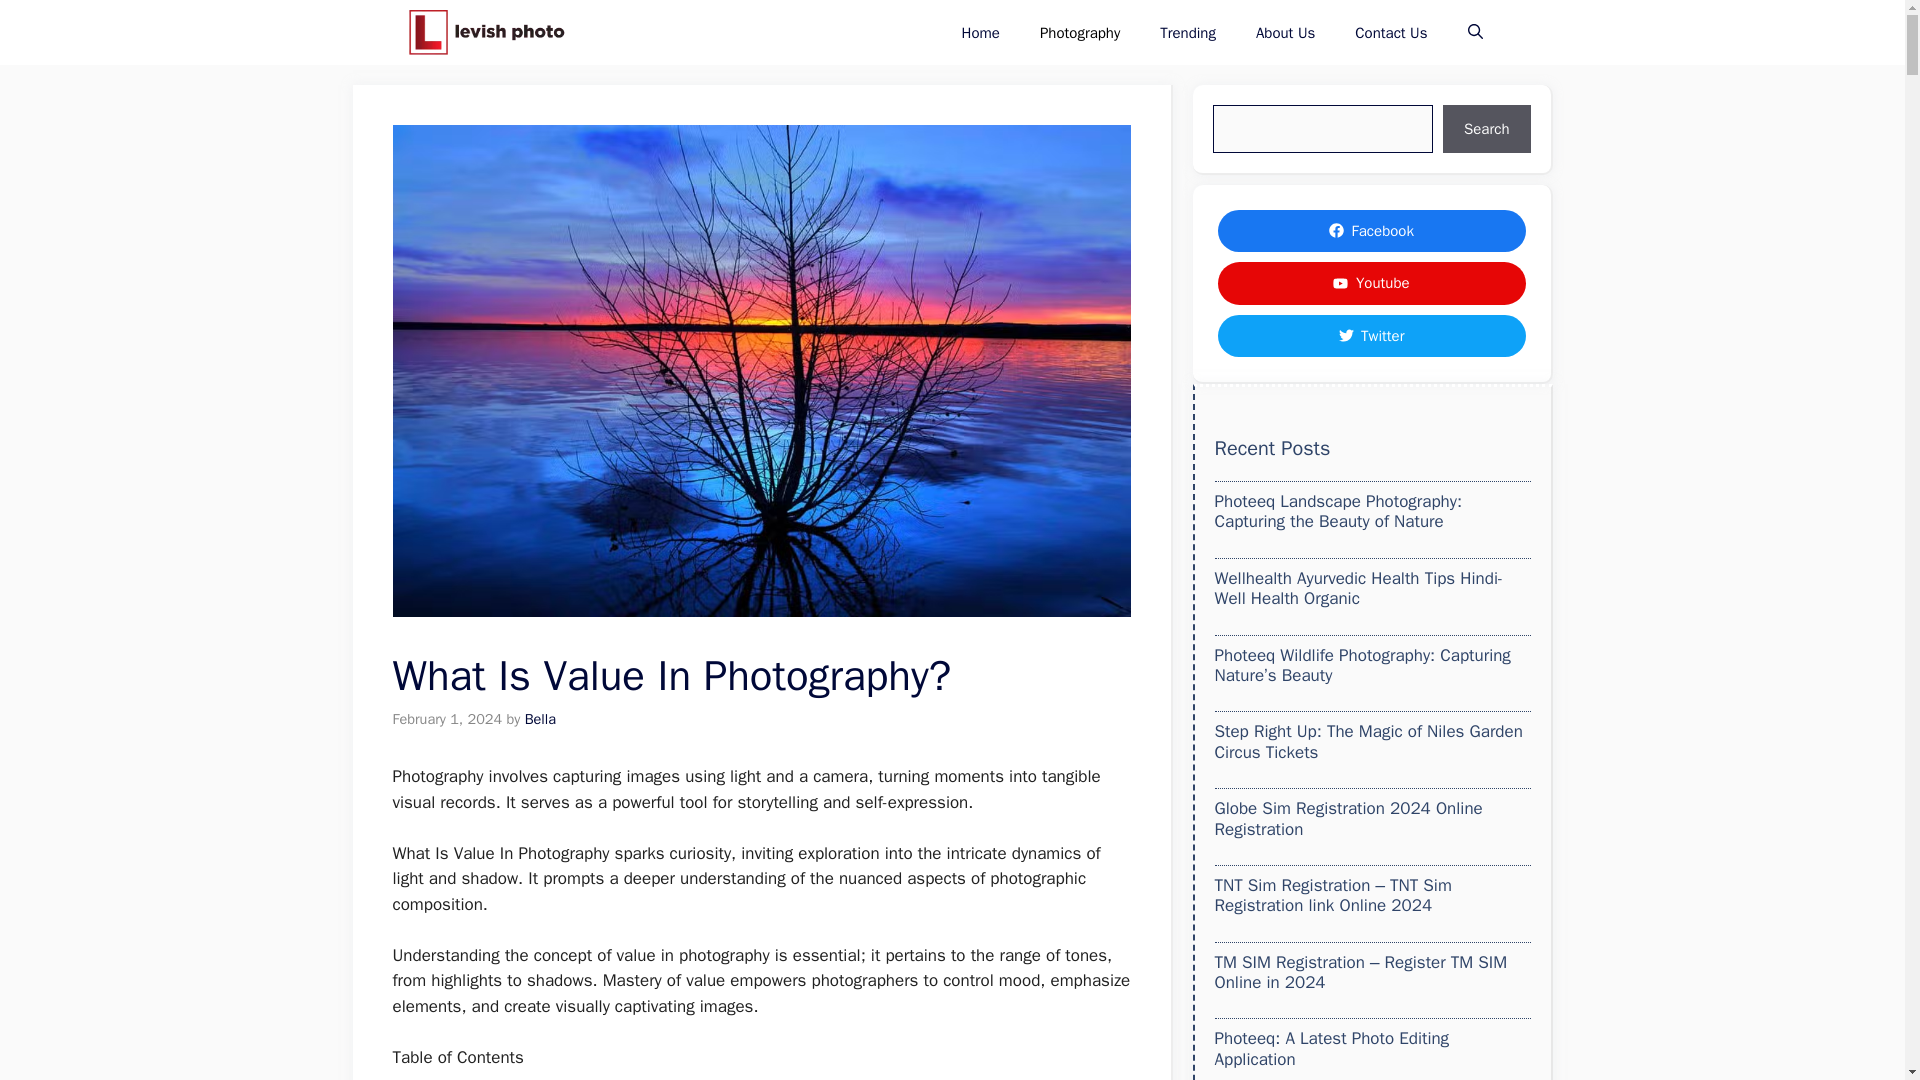 The height and width of the screenshot is (1080, 1920). Describe the element at coordinates (1390, 32) in the screenshot. I see `Contact Us` at that location.